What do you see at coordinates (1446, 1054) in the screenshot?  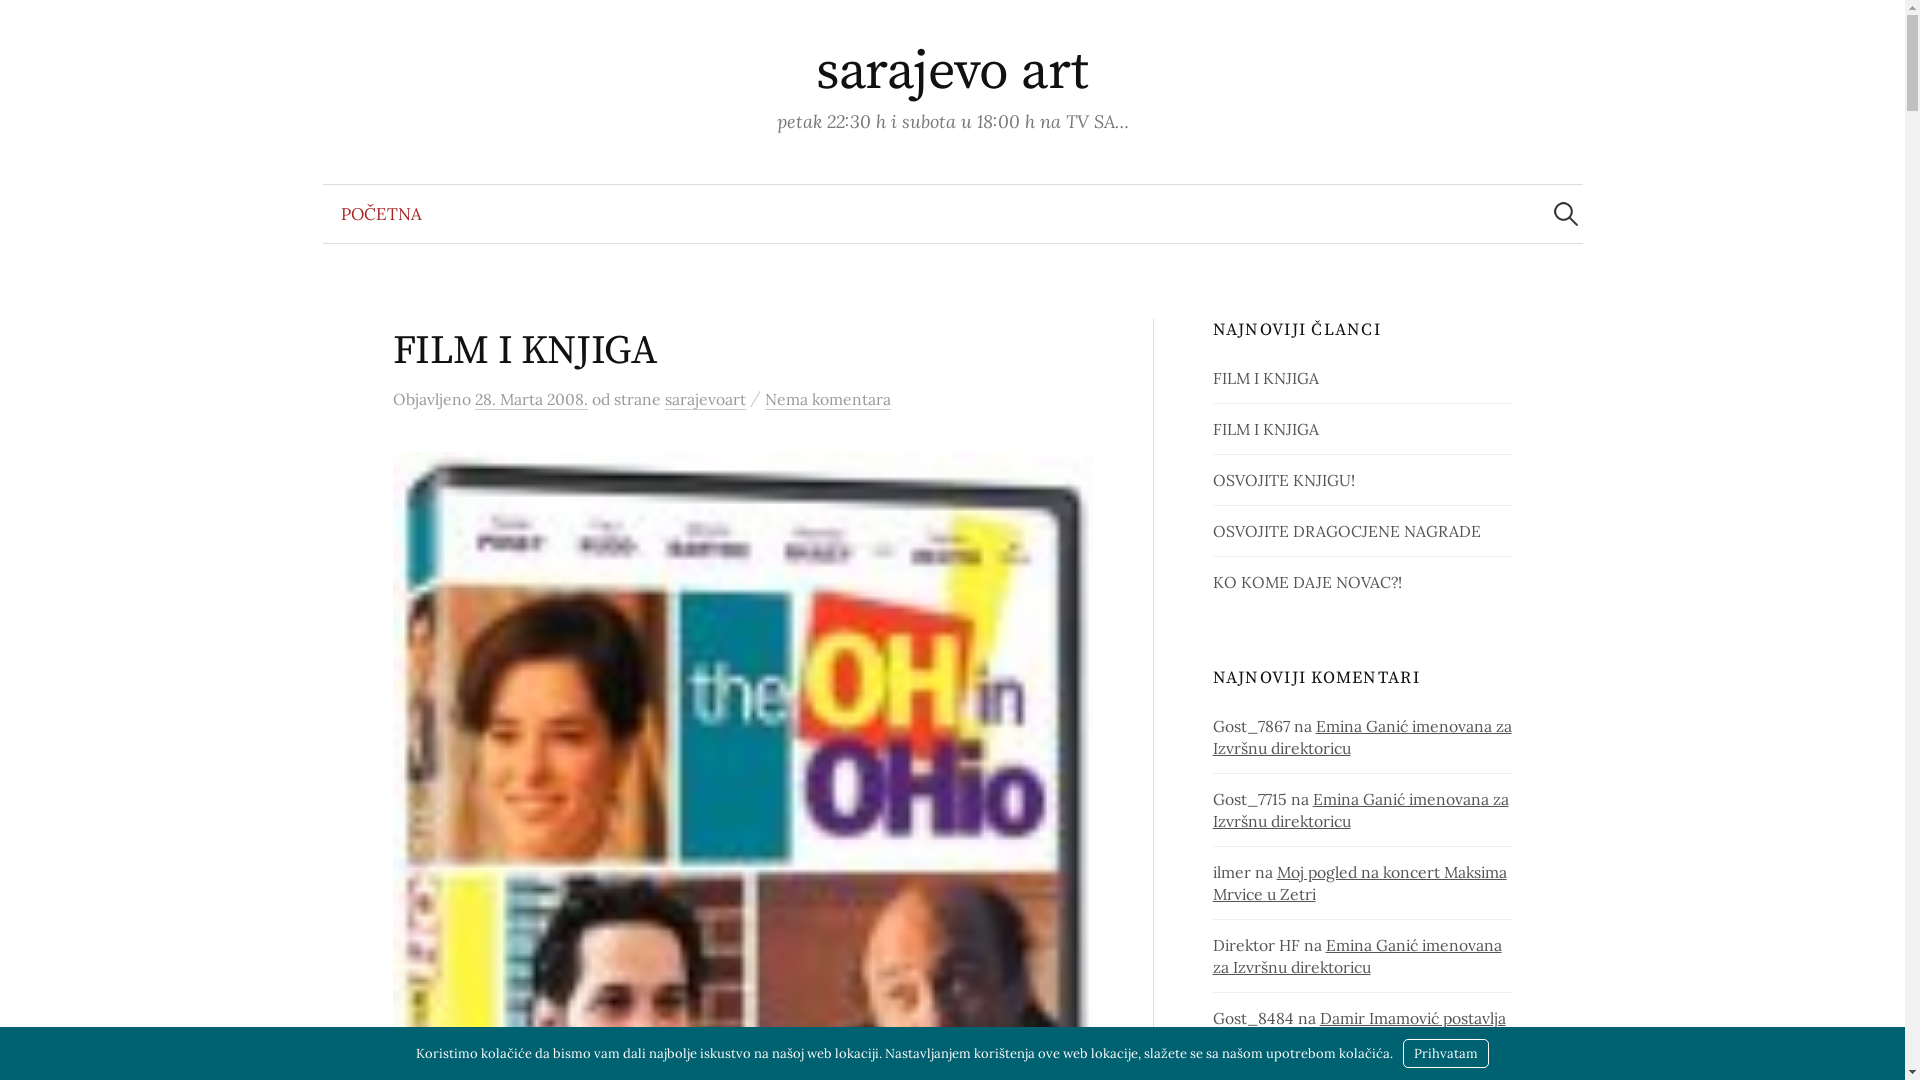 I see `Prihvatam` at bounding box center [1446, 1054].